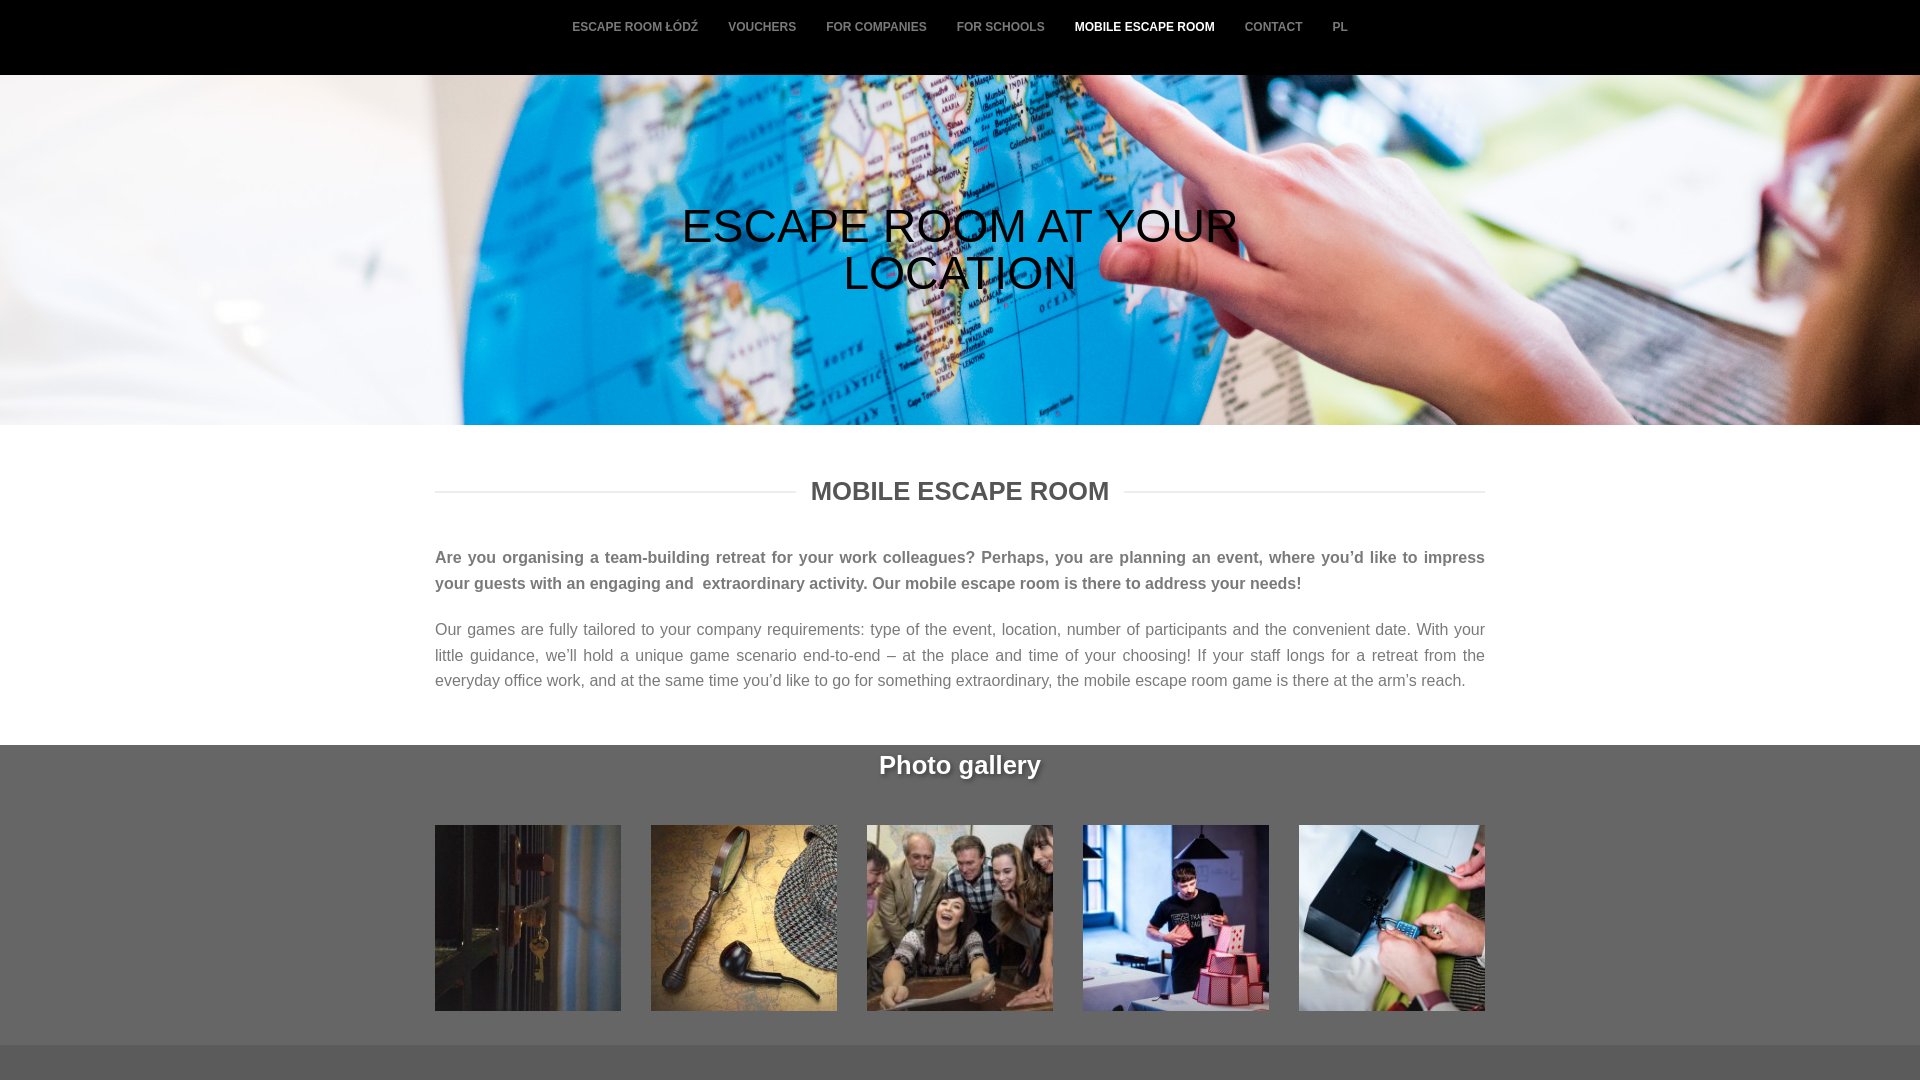 The image size is (1920, 1080). I want to click on CONTACT, so click(1274, 28).